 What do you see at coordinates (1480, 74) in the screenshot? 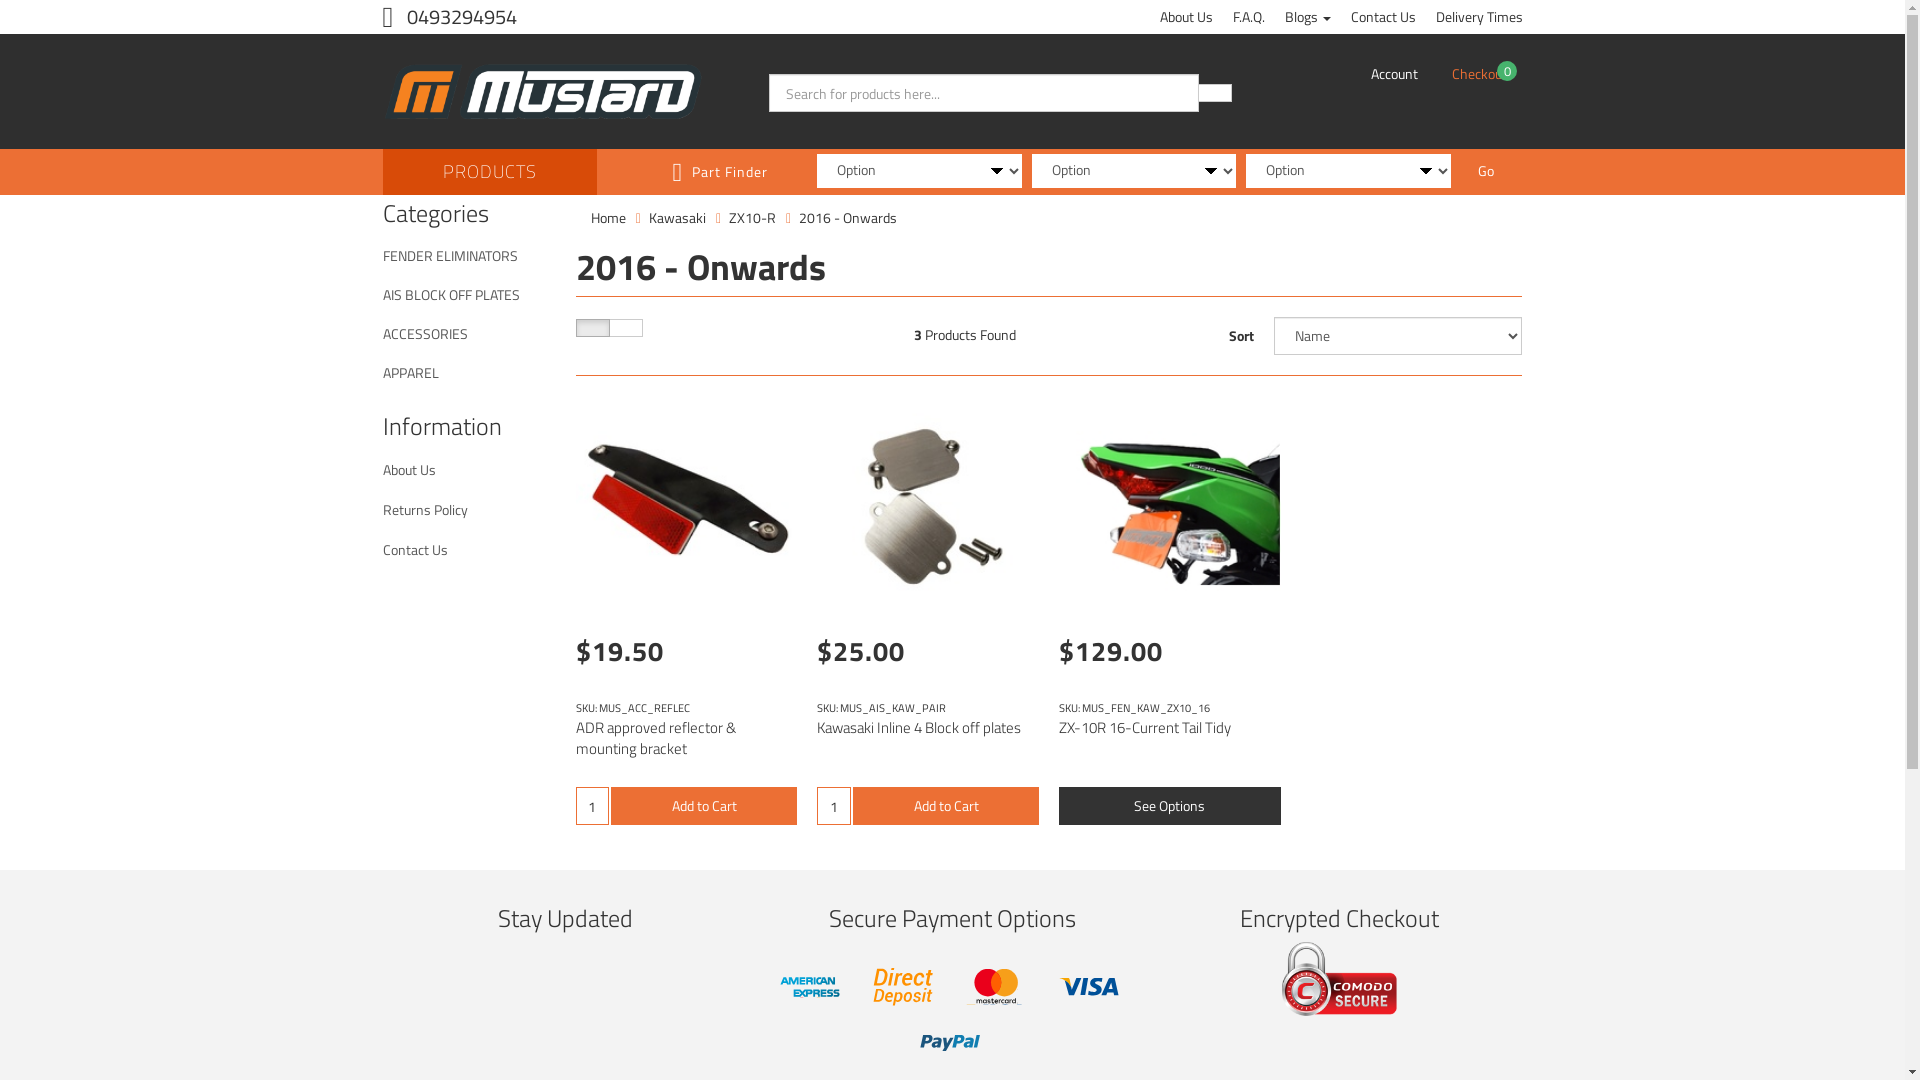
I see `0
Checkout` at bounding box center [1480, 74].